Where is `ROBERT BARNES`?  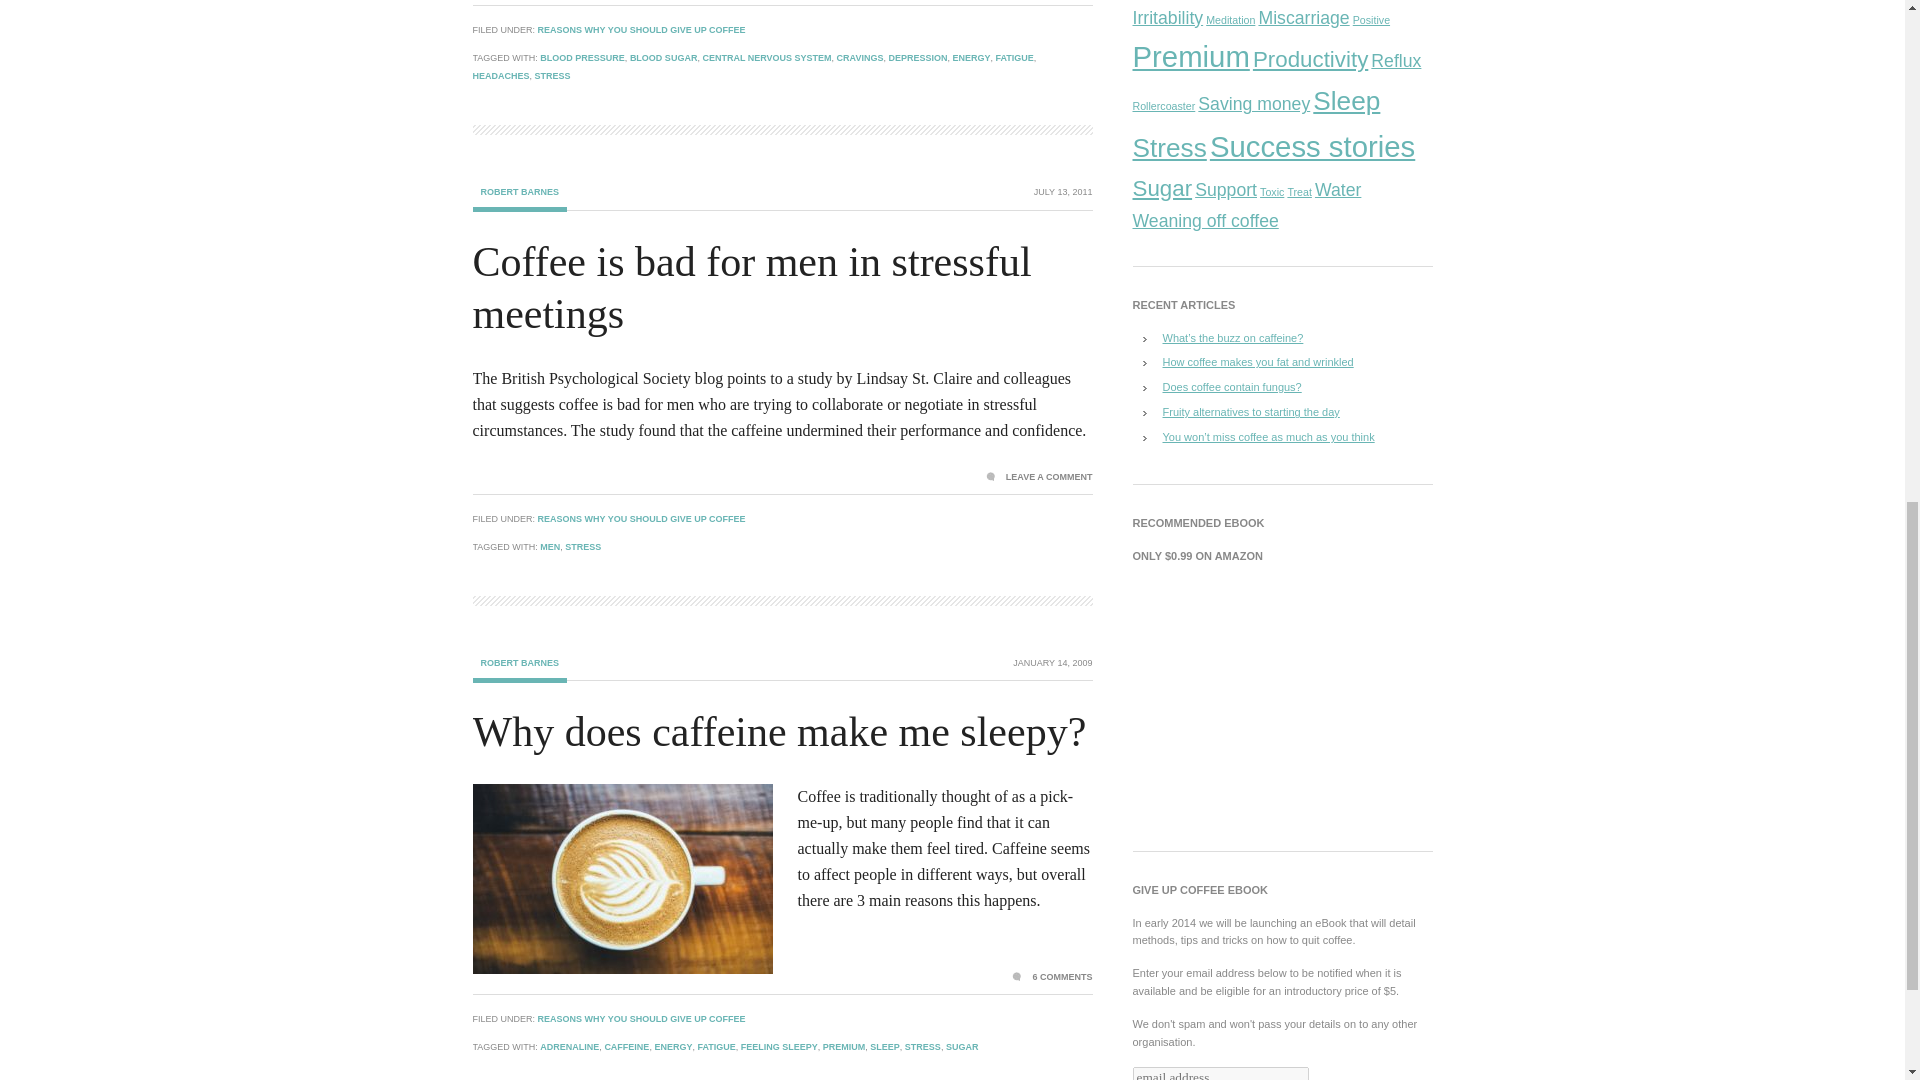 ROBERT BARNES is located at coordinates (519, 670).